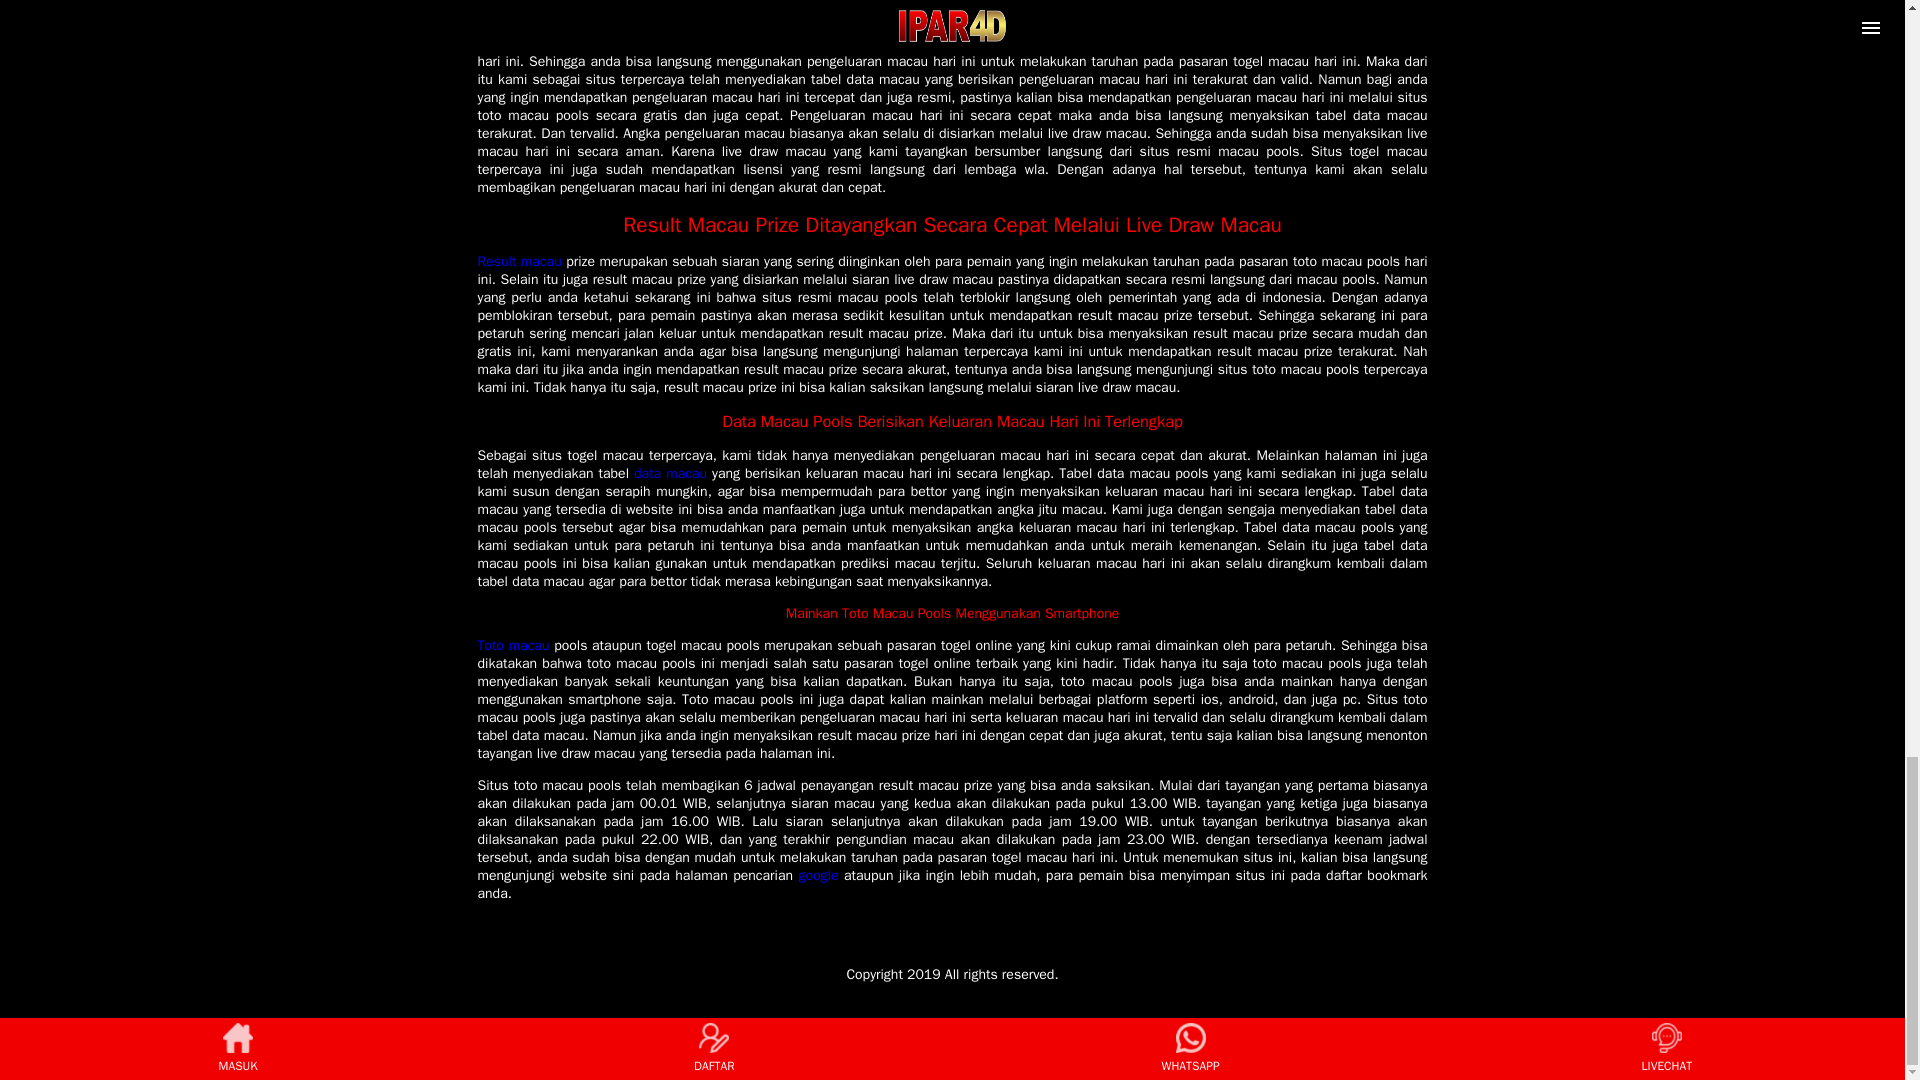 The width and height of the screenshot is (1920, 1080). What do you see at coordinates (670, 473) in the screenshot?
I see `data macau` at bounding box center [670, 473].